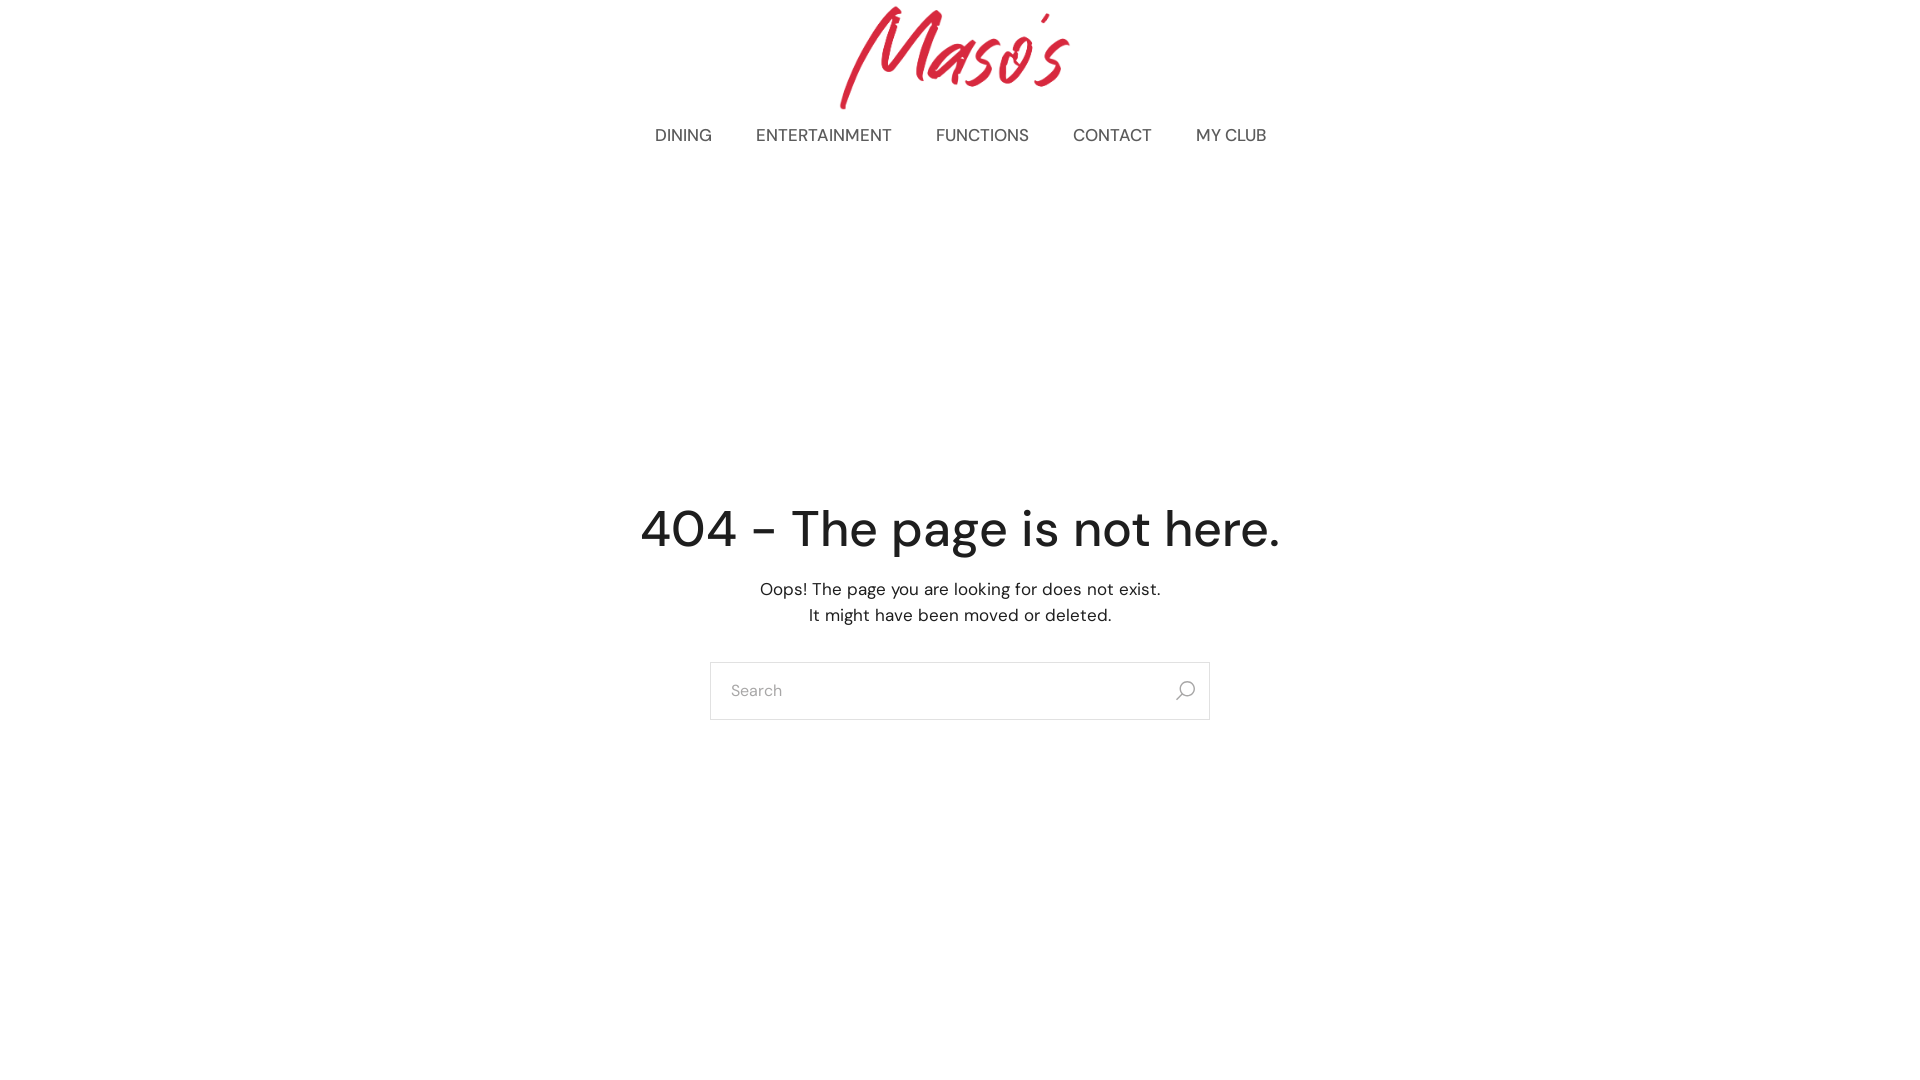  I want to click on CONTACT, so click(1112, 135).